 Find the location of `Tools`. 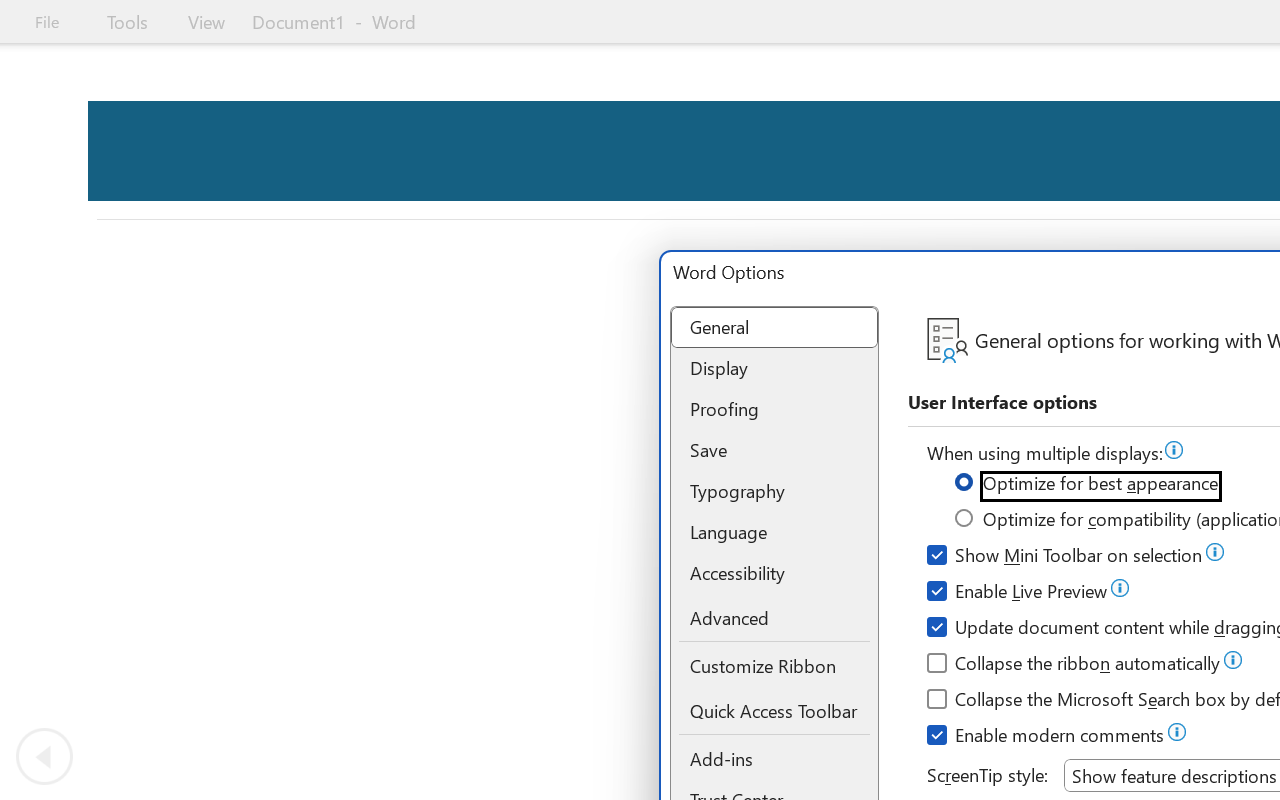

Tools is located at coordinates (127, 22).